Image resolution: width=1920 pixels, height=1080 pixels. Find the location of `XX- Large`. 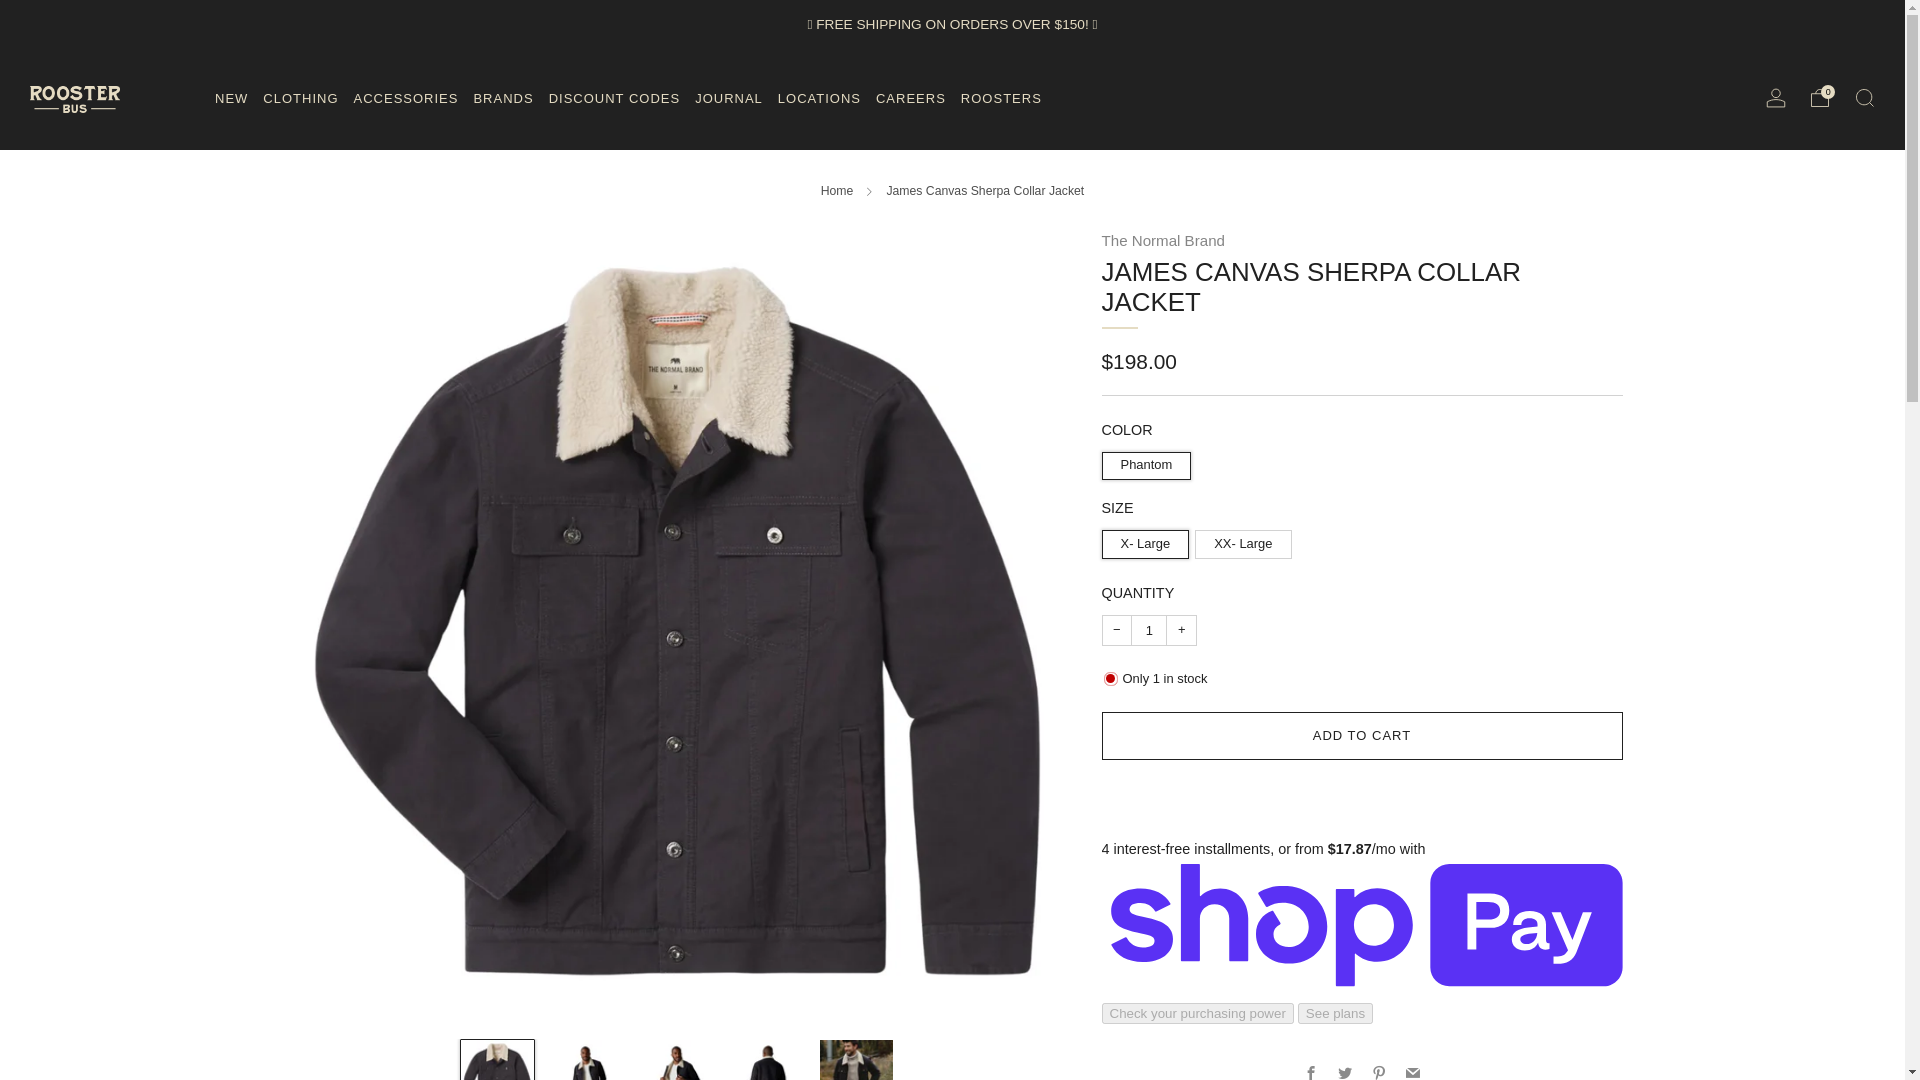

XX- Large is located at coordinates (1246, 540).